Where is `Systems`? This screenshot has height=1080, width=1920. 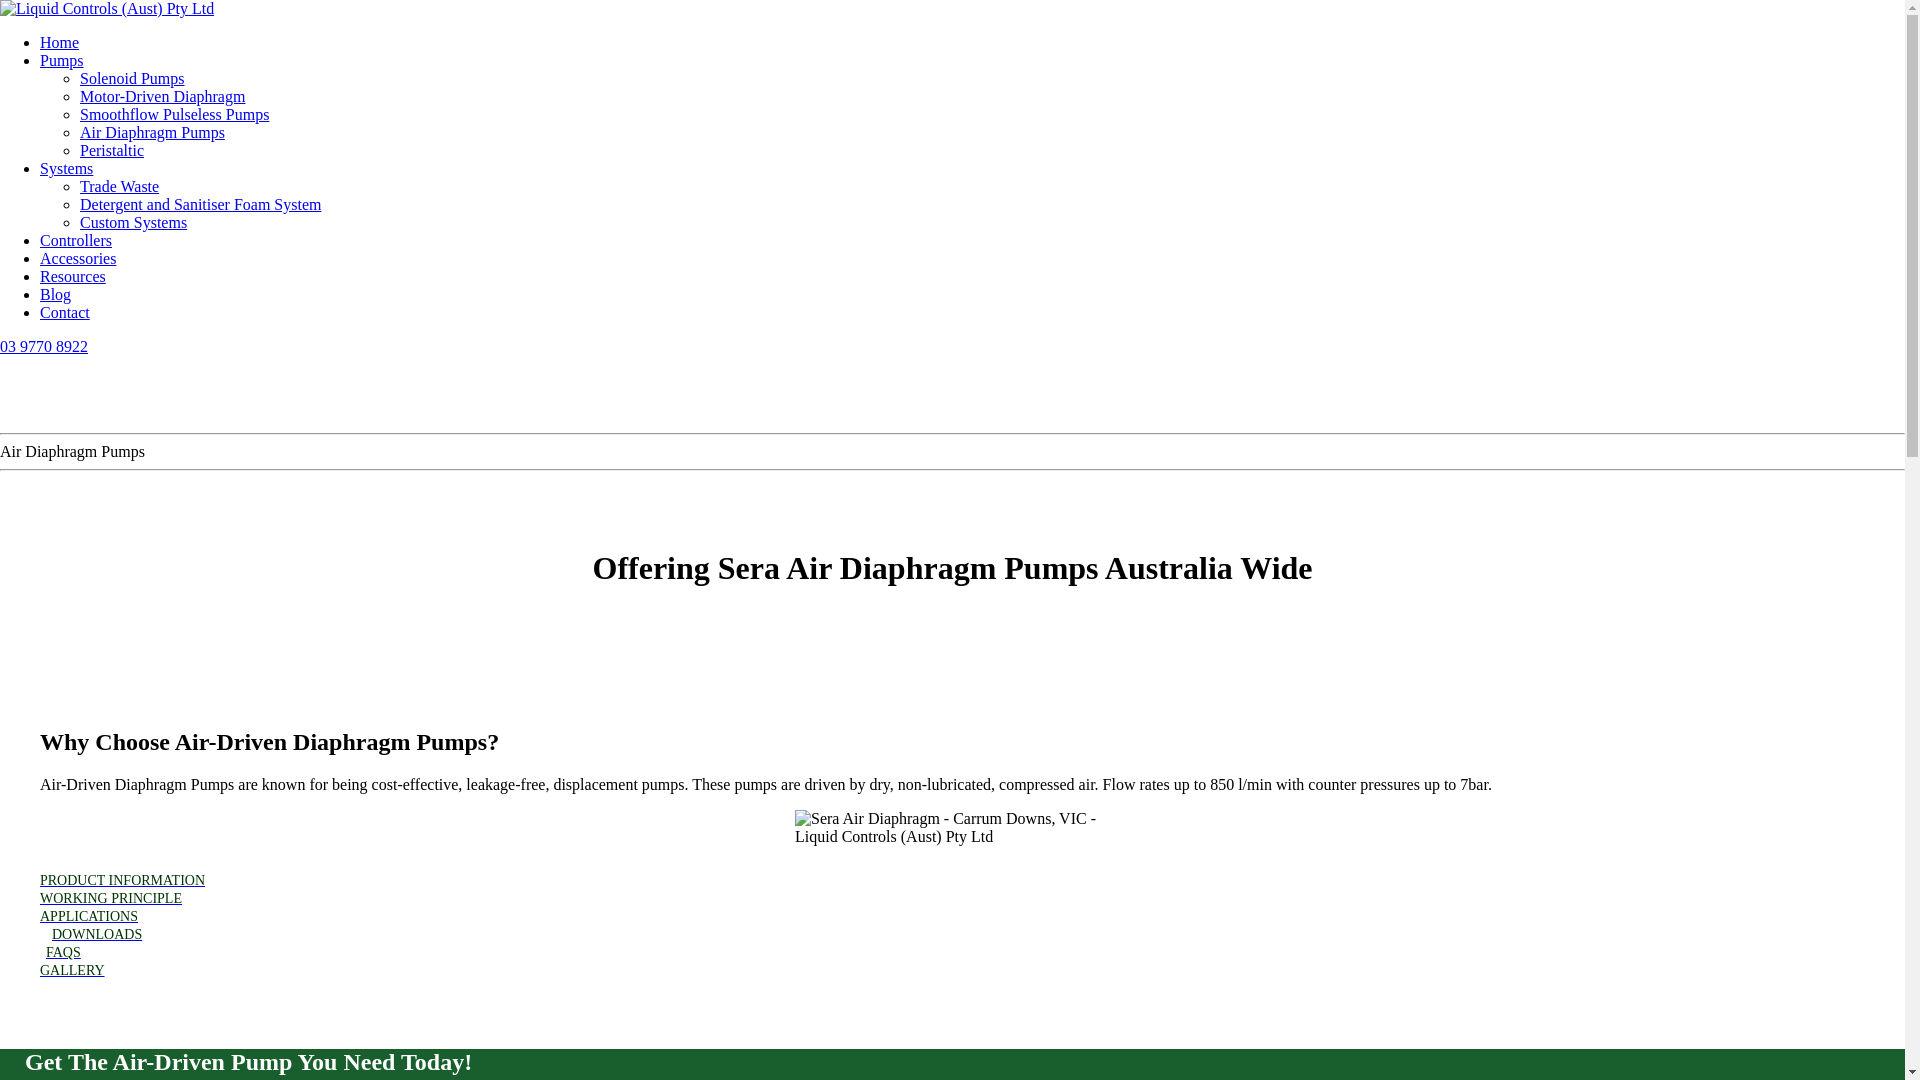
Systems is located at coordinates (66, 168).